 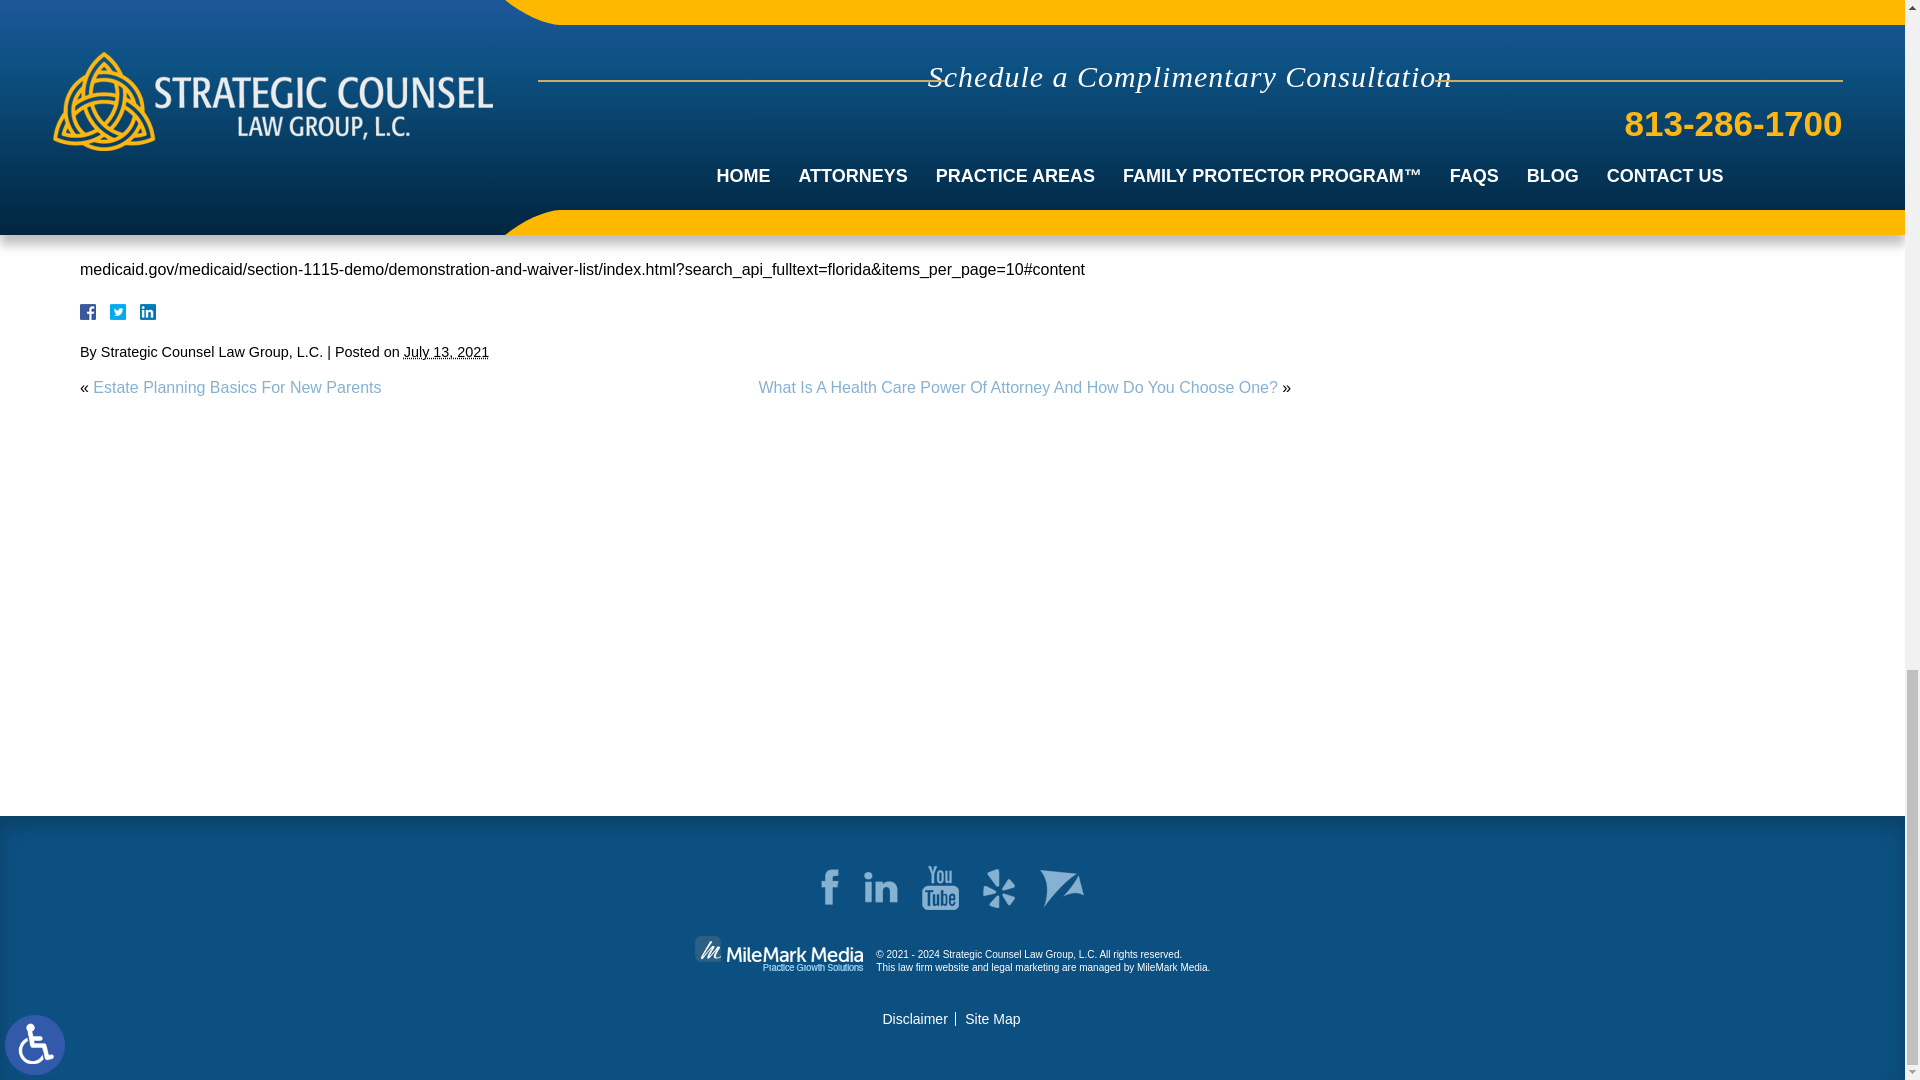 I want to click on Twitter, so click(x=126, y=311).